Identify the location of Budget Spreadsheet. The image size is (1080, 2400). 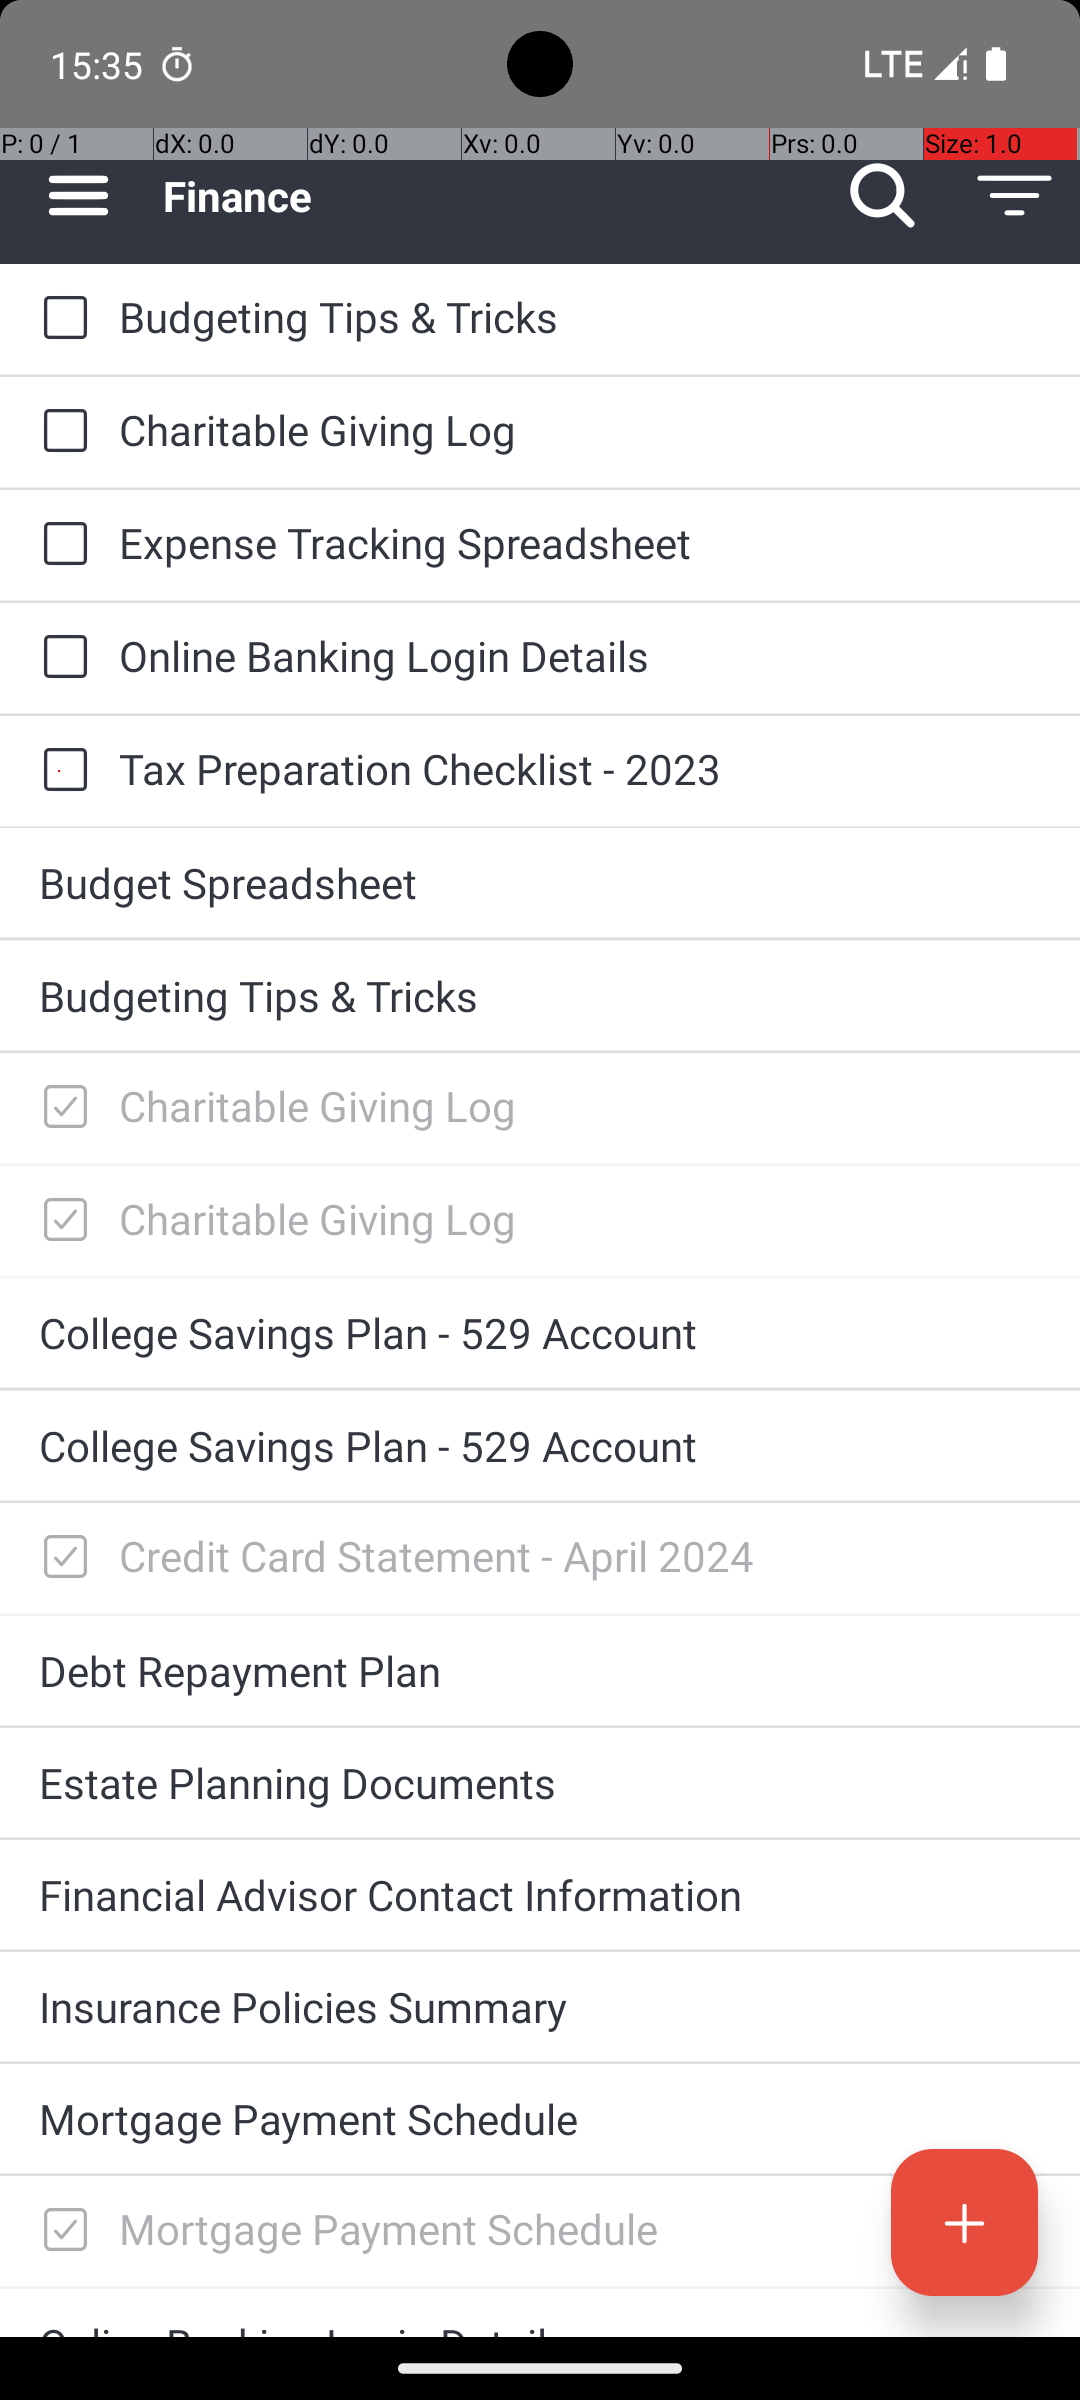
(540, 882).